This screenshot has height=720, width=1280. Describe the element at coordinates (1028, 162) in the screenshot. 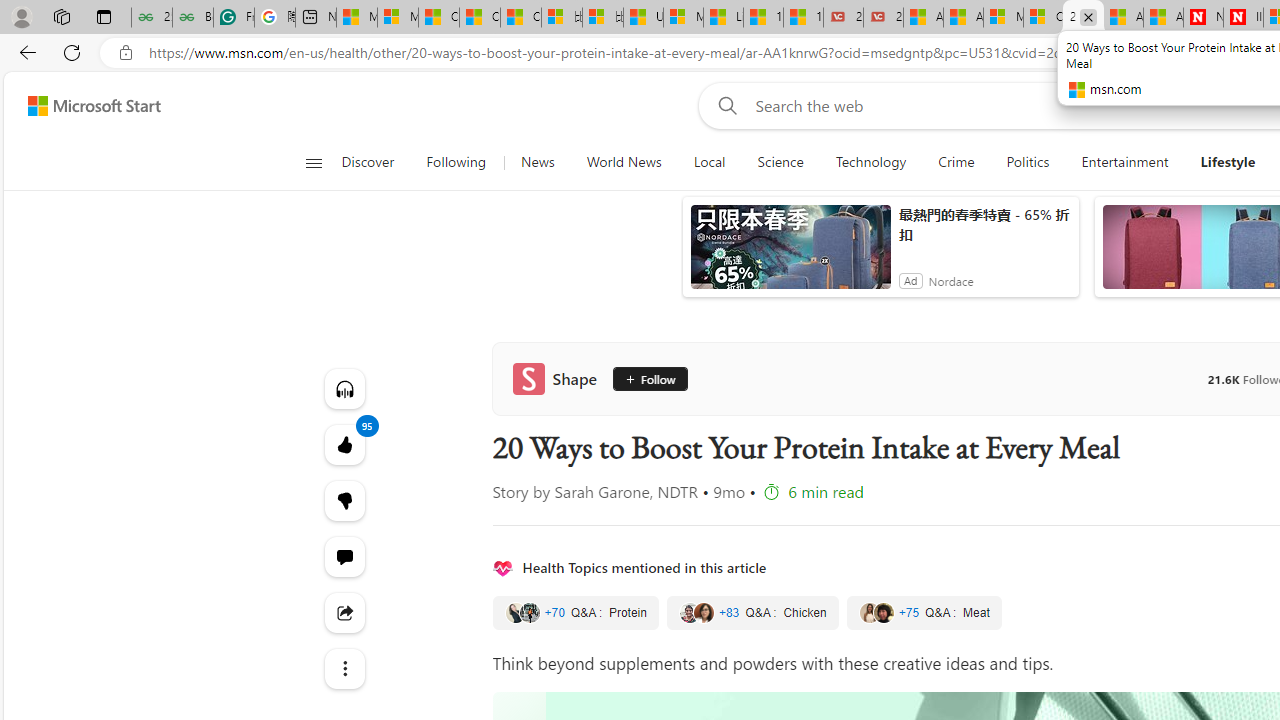

I see `Politics` at that location.